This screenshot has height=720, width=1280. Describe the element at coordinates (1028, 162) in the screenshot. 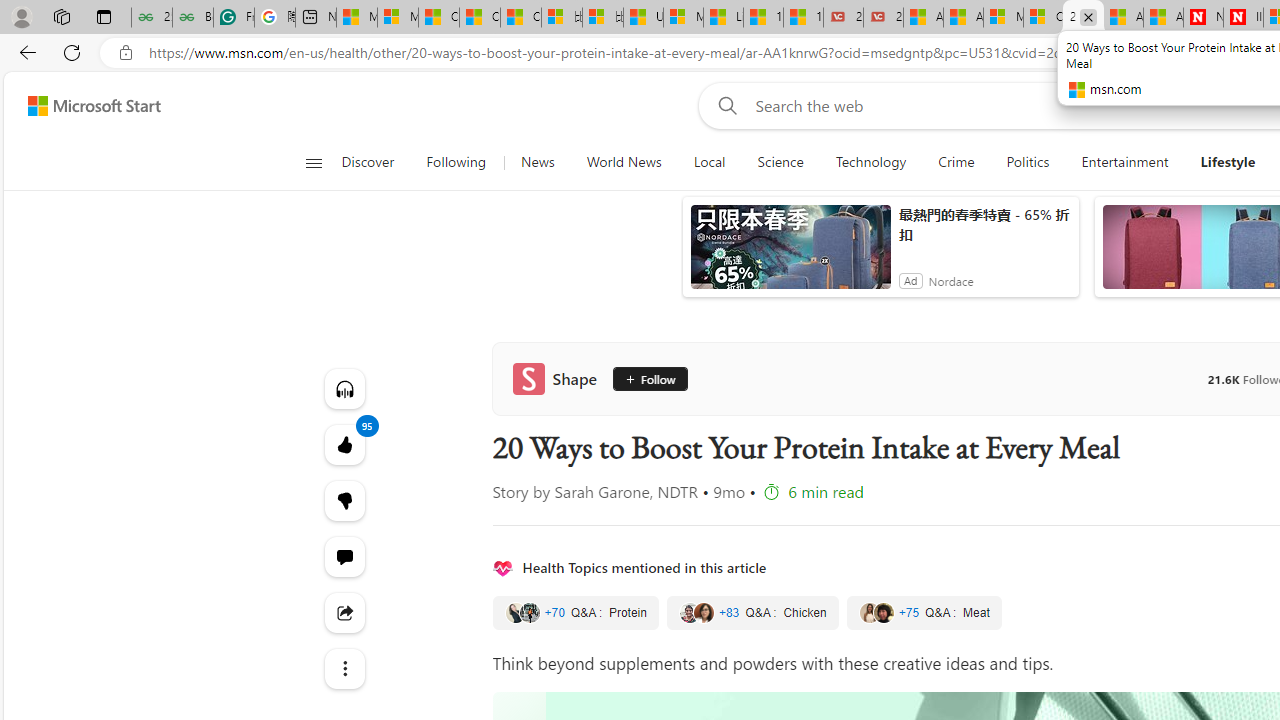

I see `Politics` at that location.